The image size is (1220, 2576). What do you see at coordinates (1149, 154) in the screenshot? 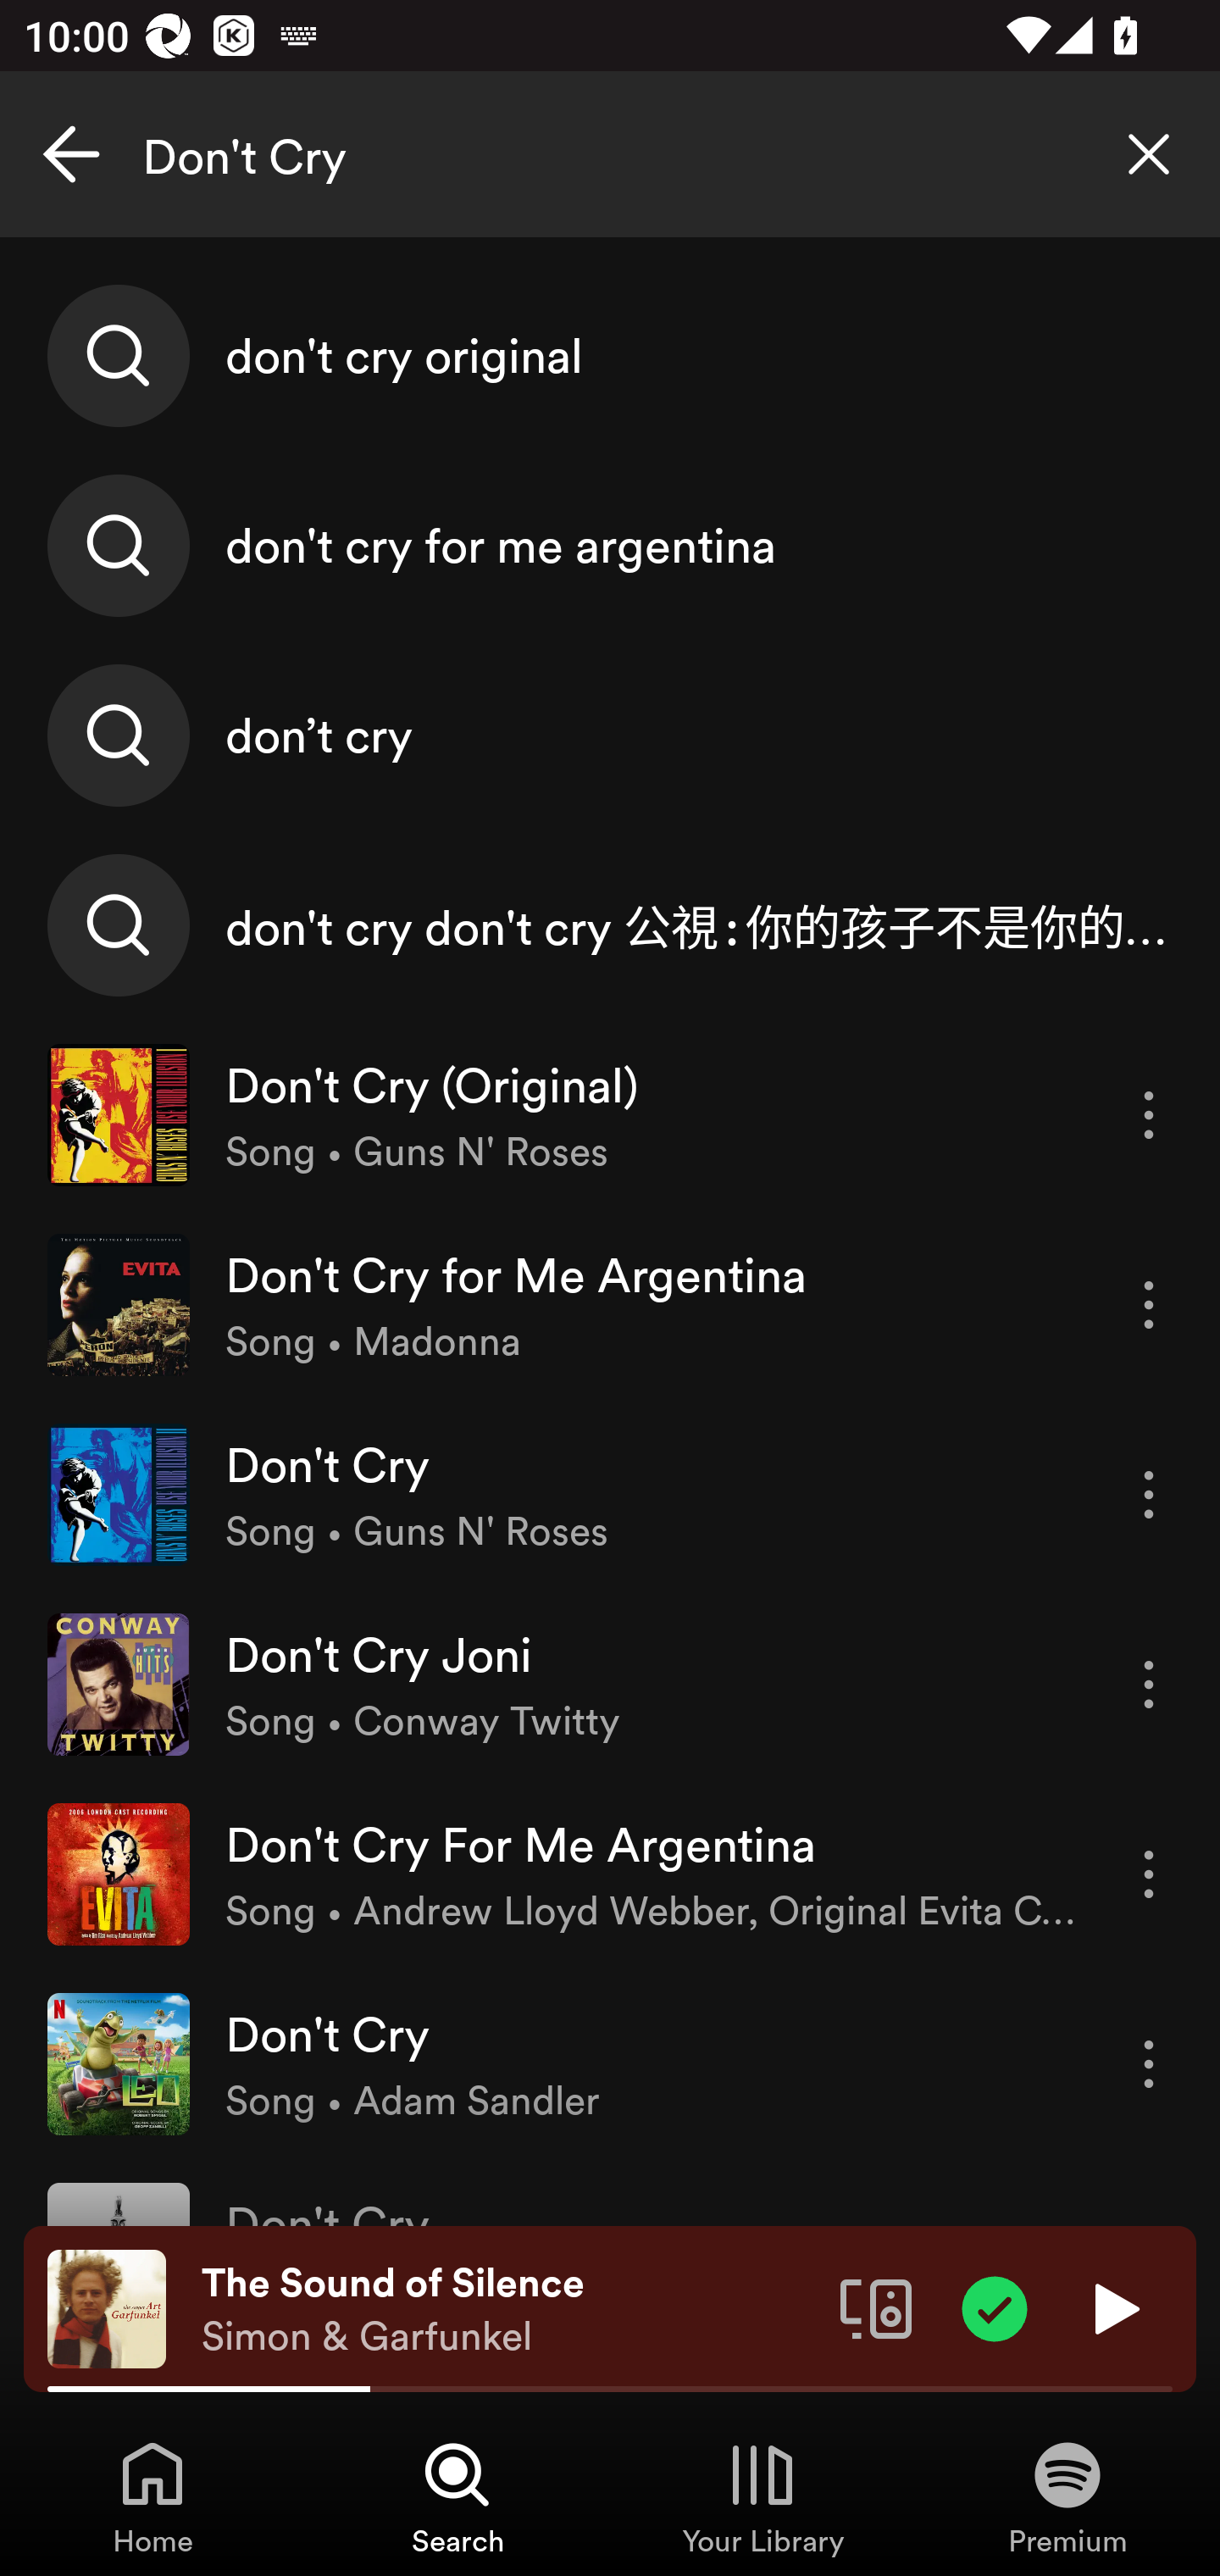
I see `Clear search query` at bounding box center [1149, 154].